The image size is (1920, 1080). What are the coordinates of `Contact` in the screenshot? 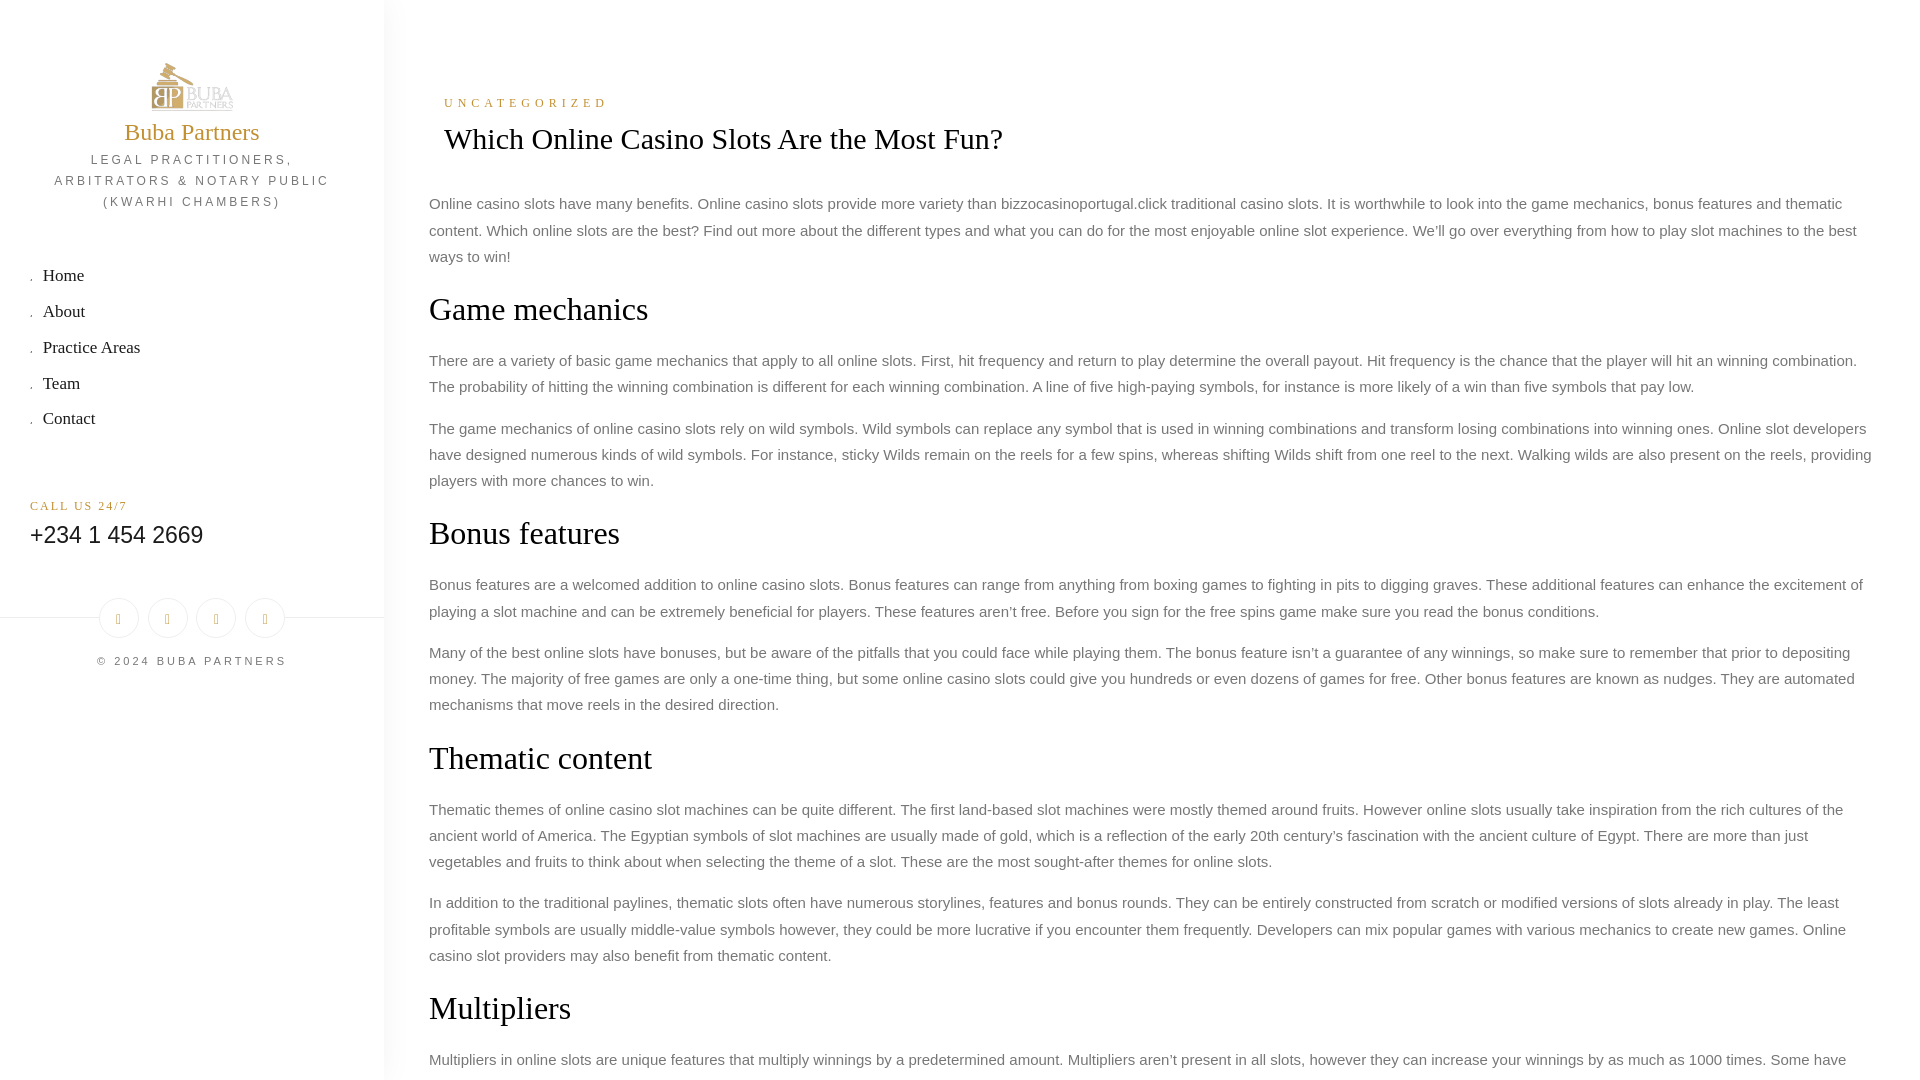 It's located at (192, 420).